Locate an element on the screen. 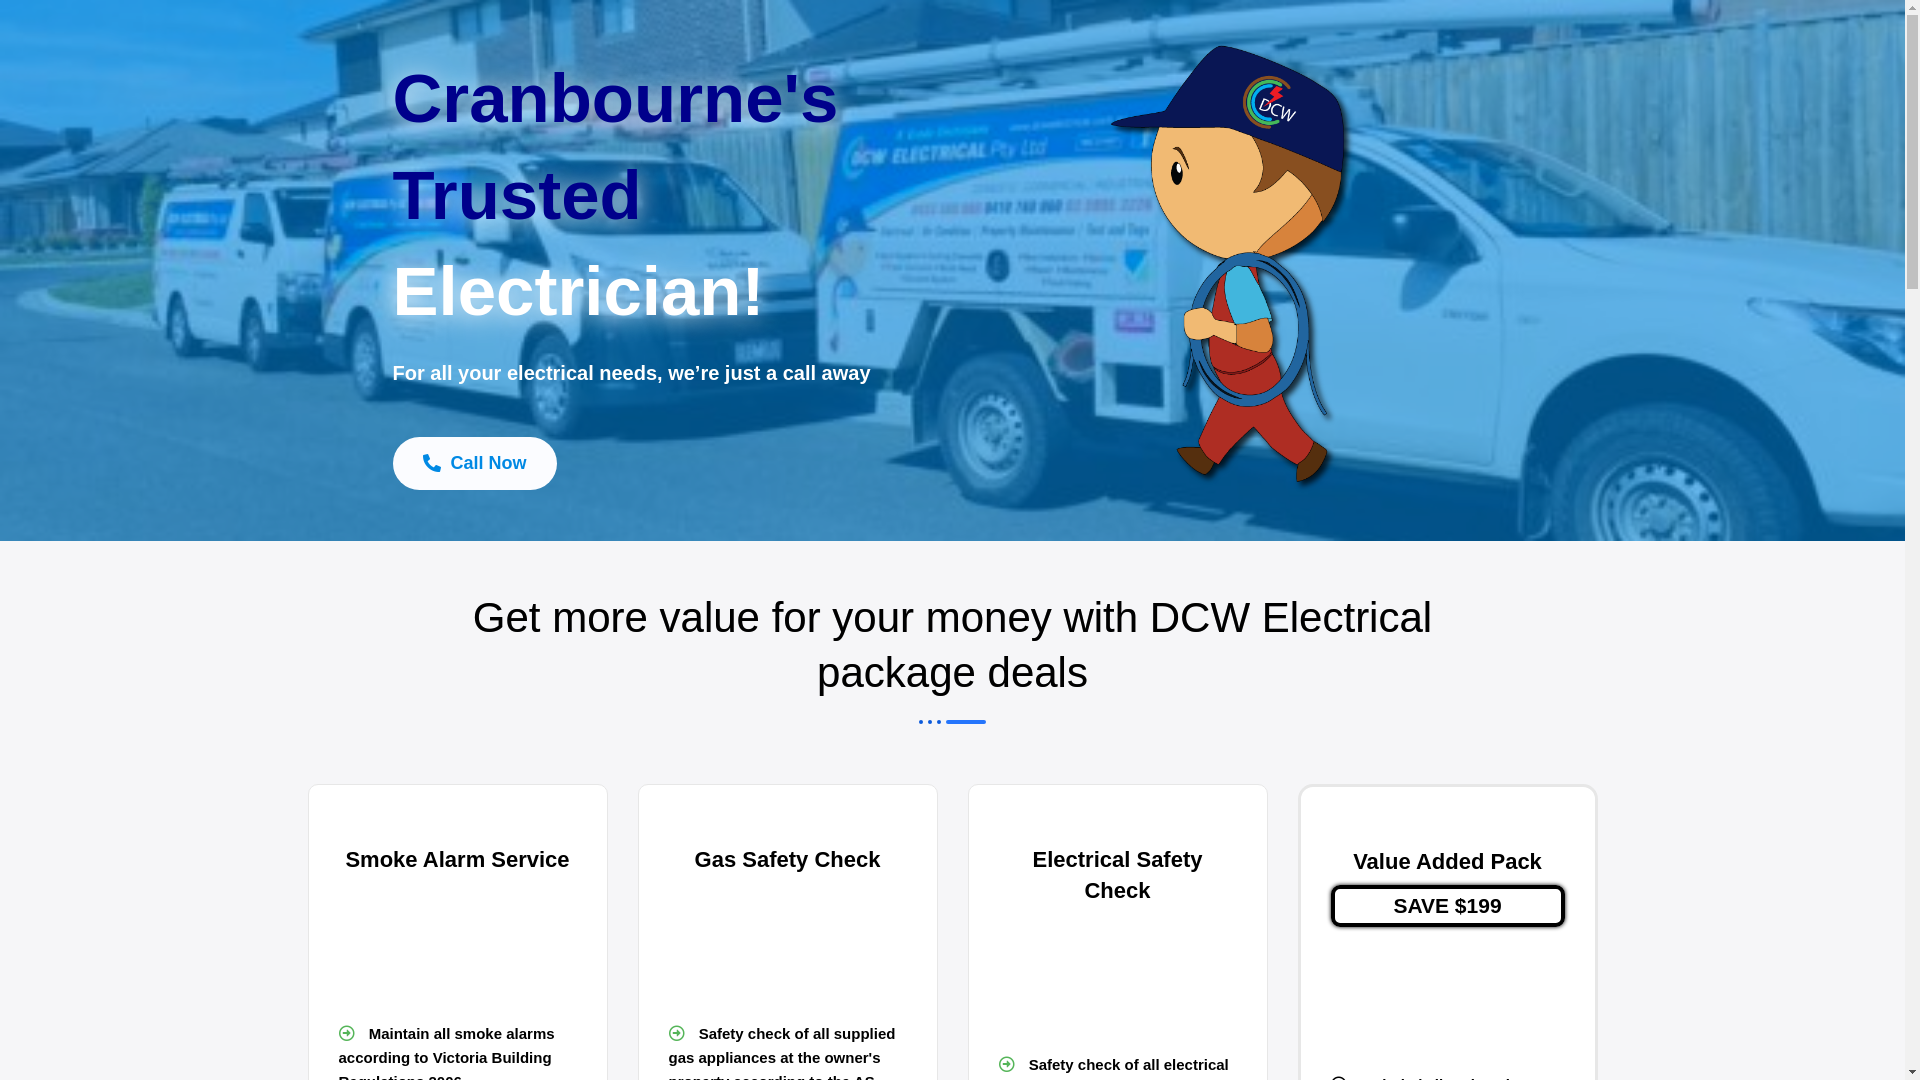 The width and height of the screenshot is (1920, 1080). Call Now is located at coordinates (474, 464).